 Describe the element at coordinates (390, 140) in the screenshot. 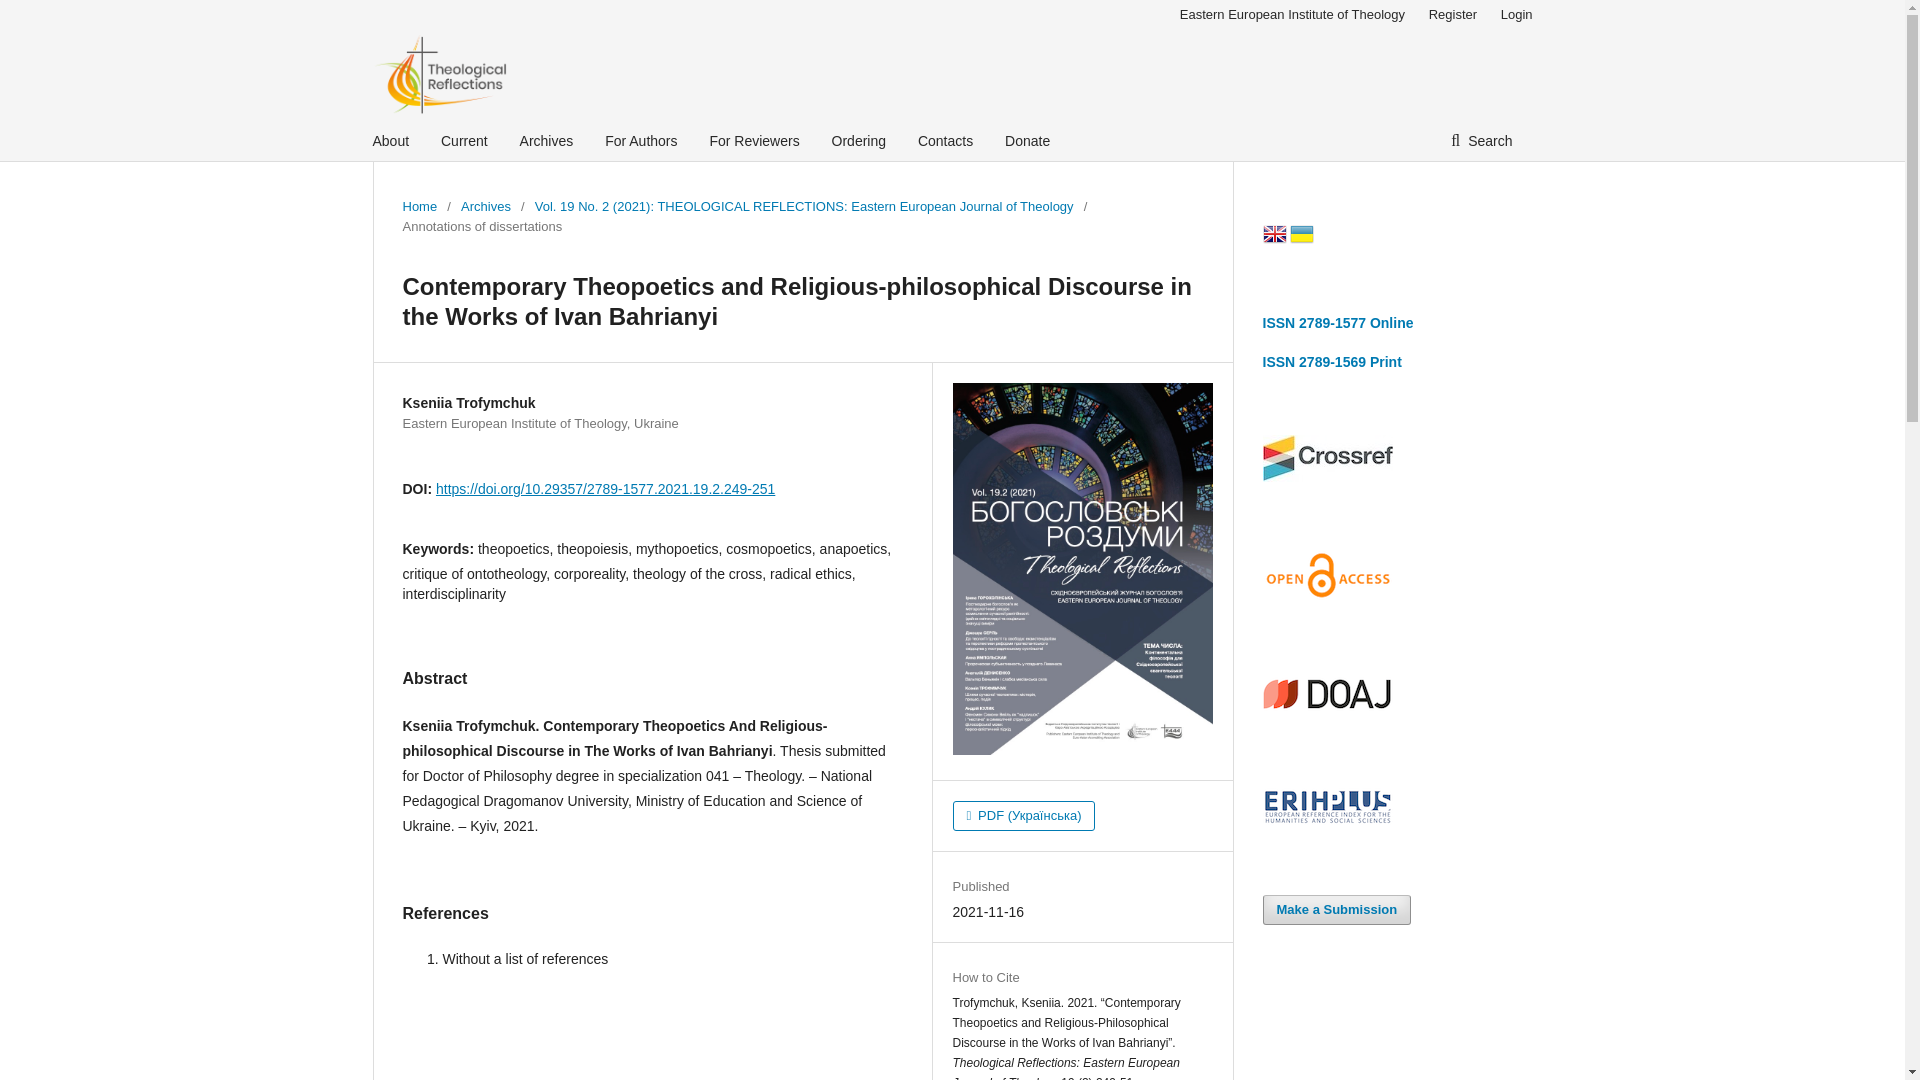

I see `About` at that location.